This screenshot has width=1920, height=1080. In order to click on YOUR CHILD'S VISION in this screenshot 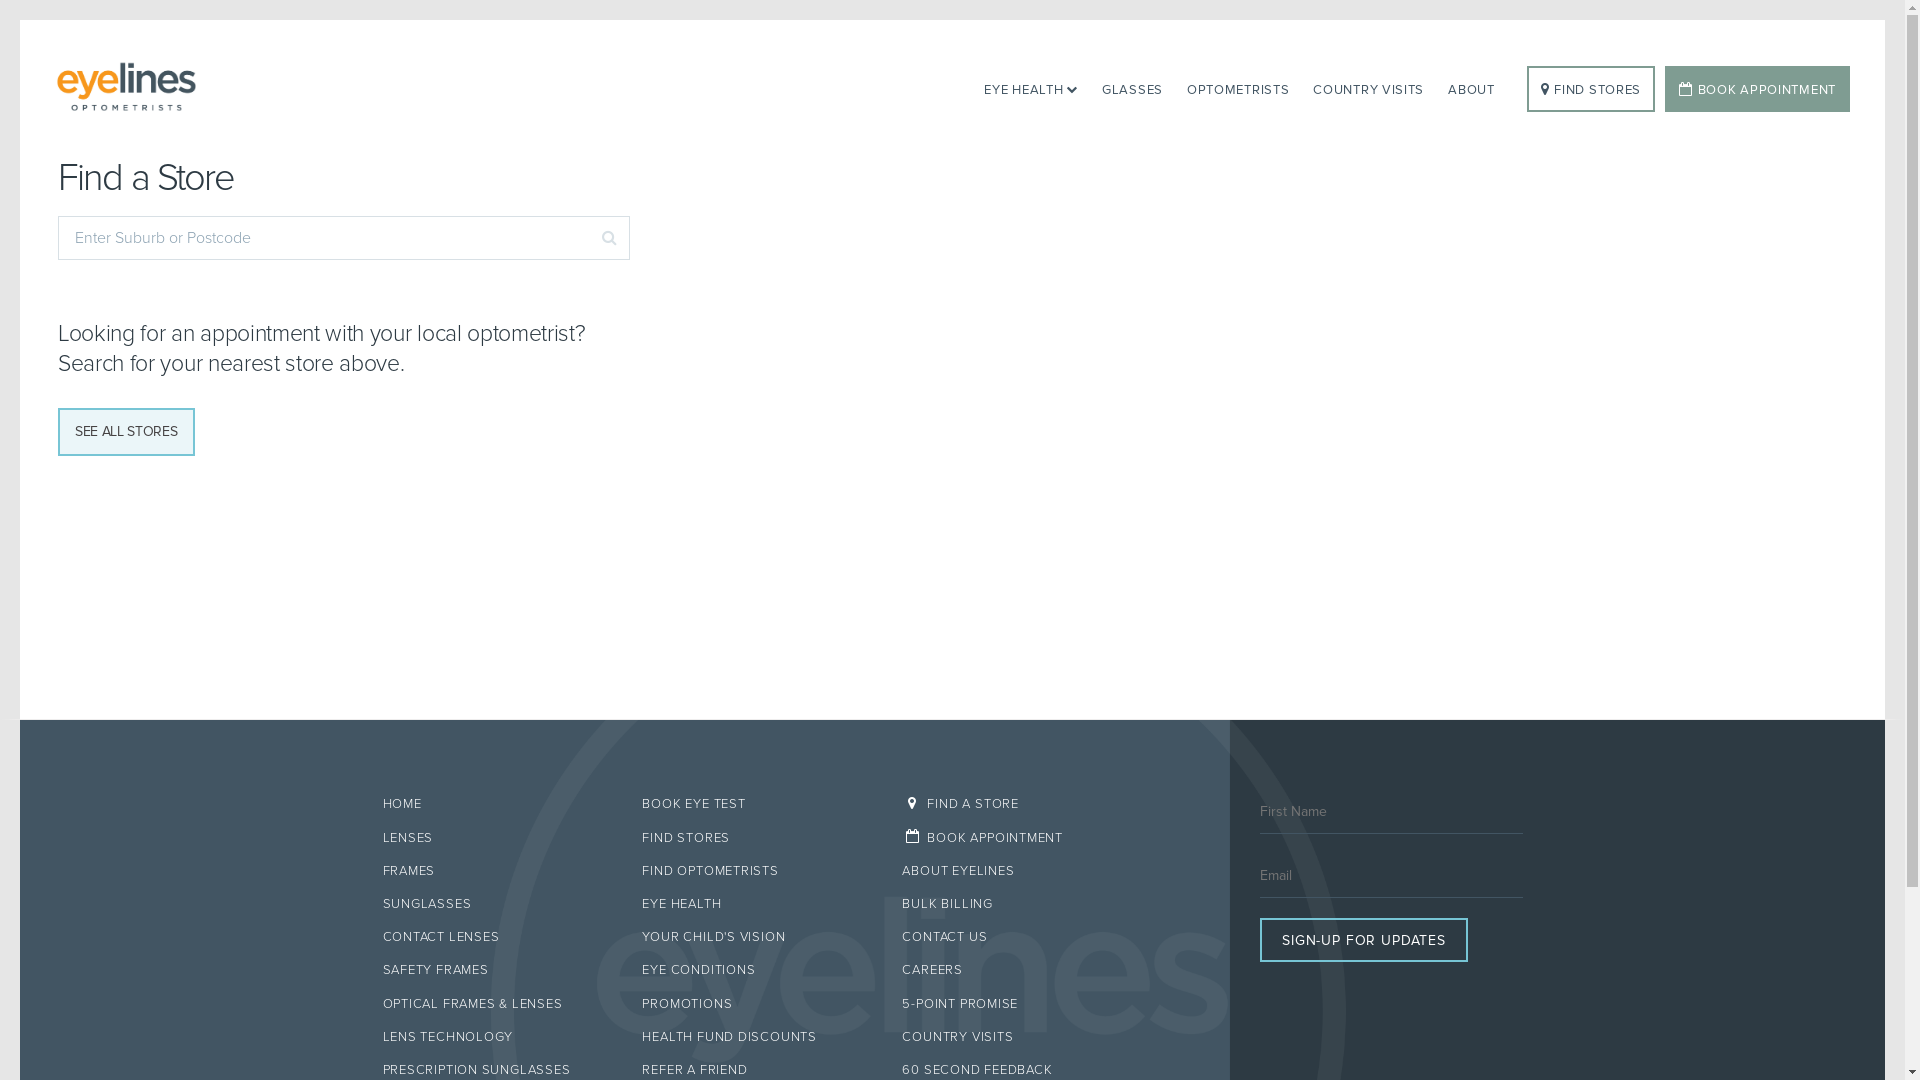, I will do `click(757, 937)`.